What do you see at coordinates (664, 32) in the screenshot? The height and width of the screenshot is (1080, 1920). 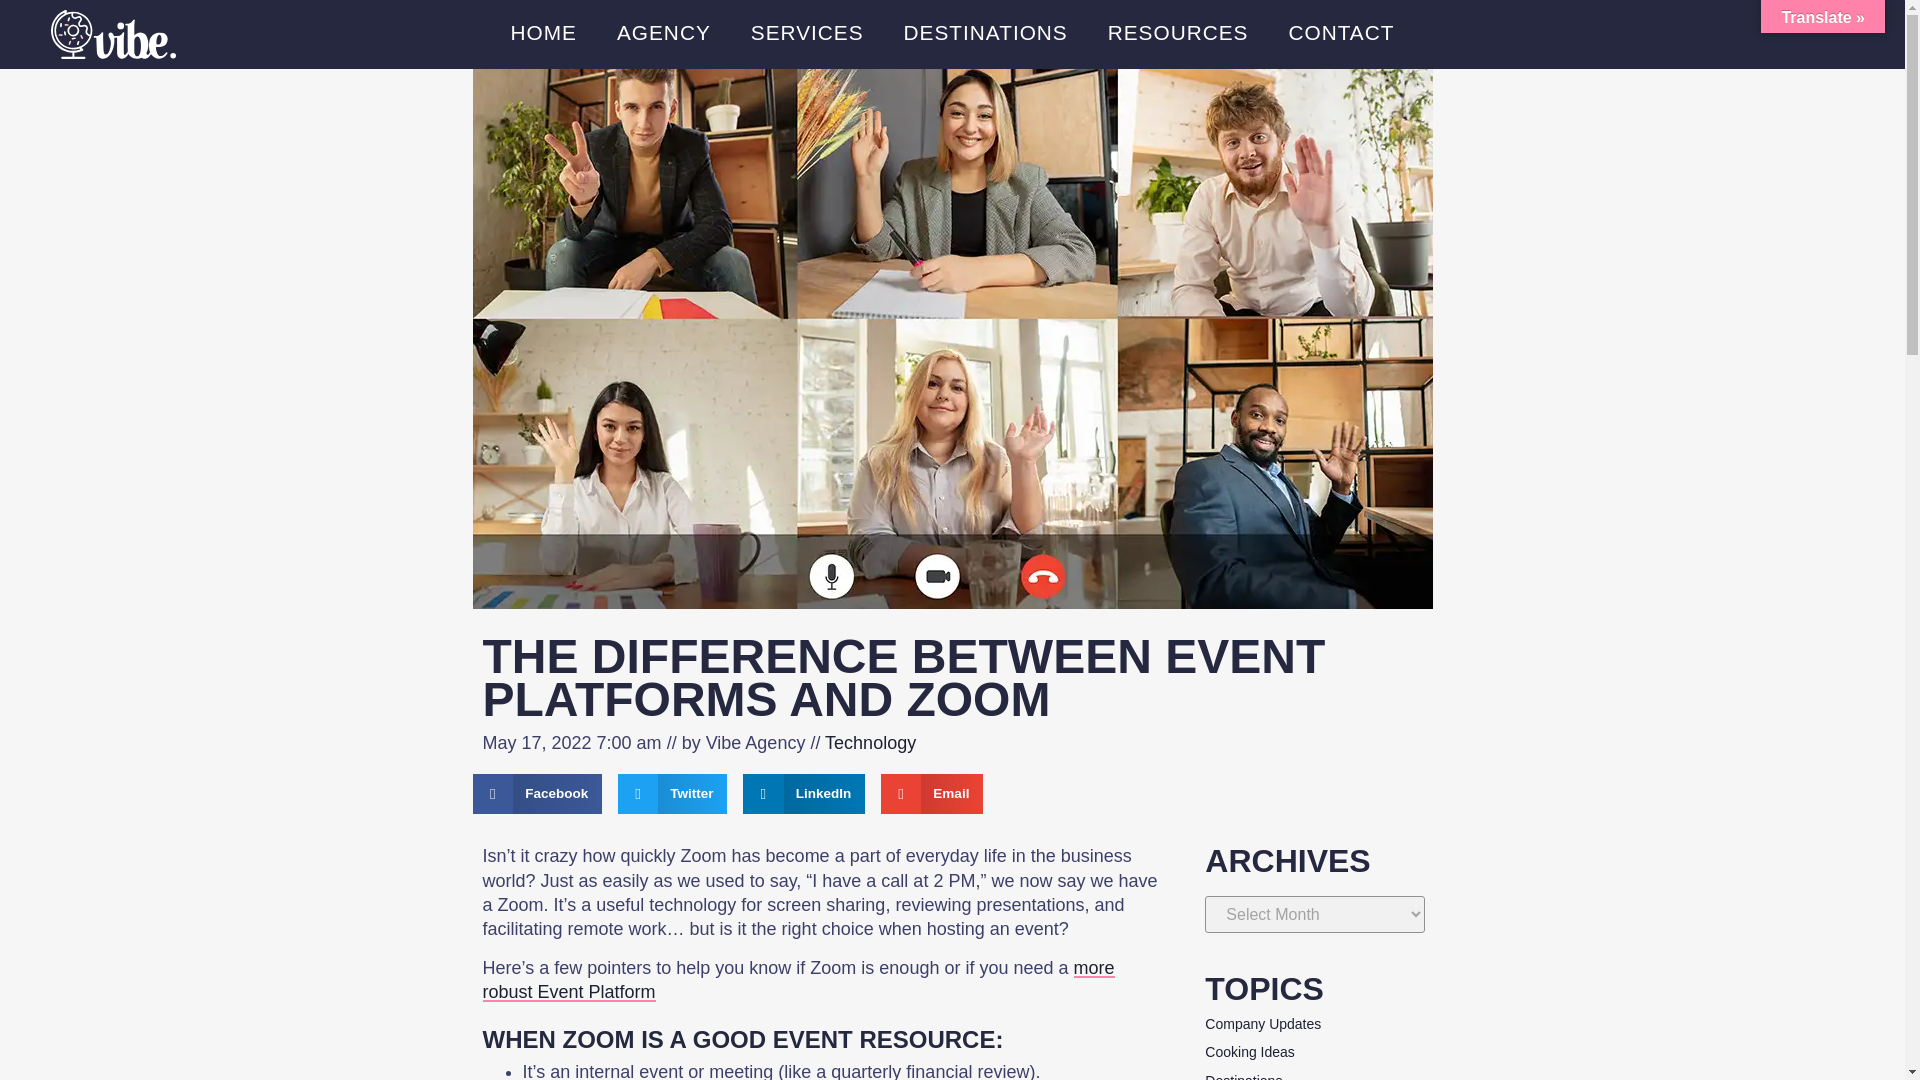 I see `AGENCY` at bounding box center [664, 32].